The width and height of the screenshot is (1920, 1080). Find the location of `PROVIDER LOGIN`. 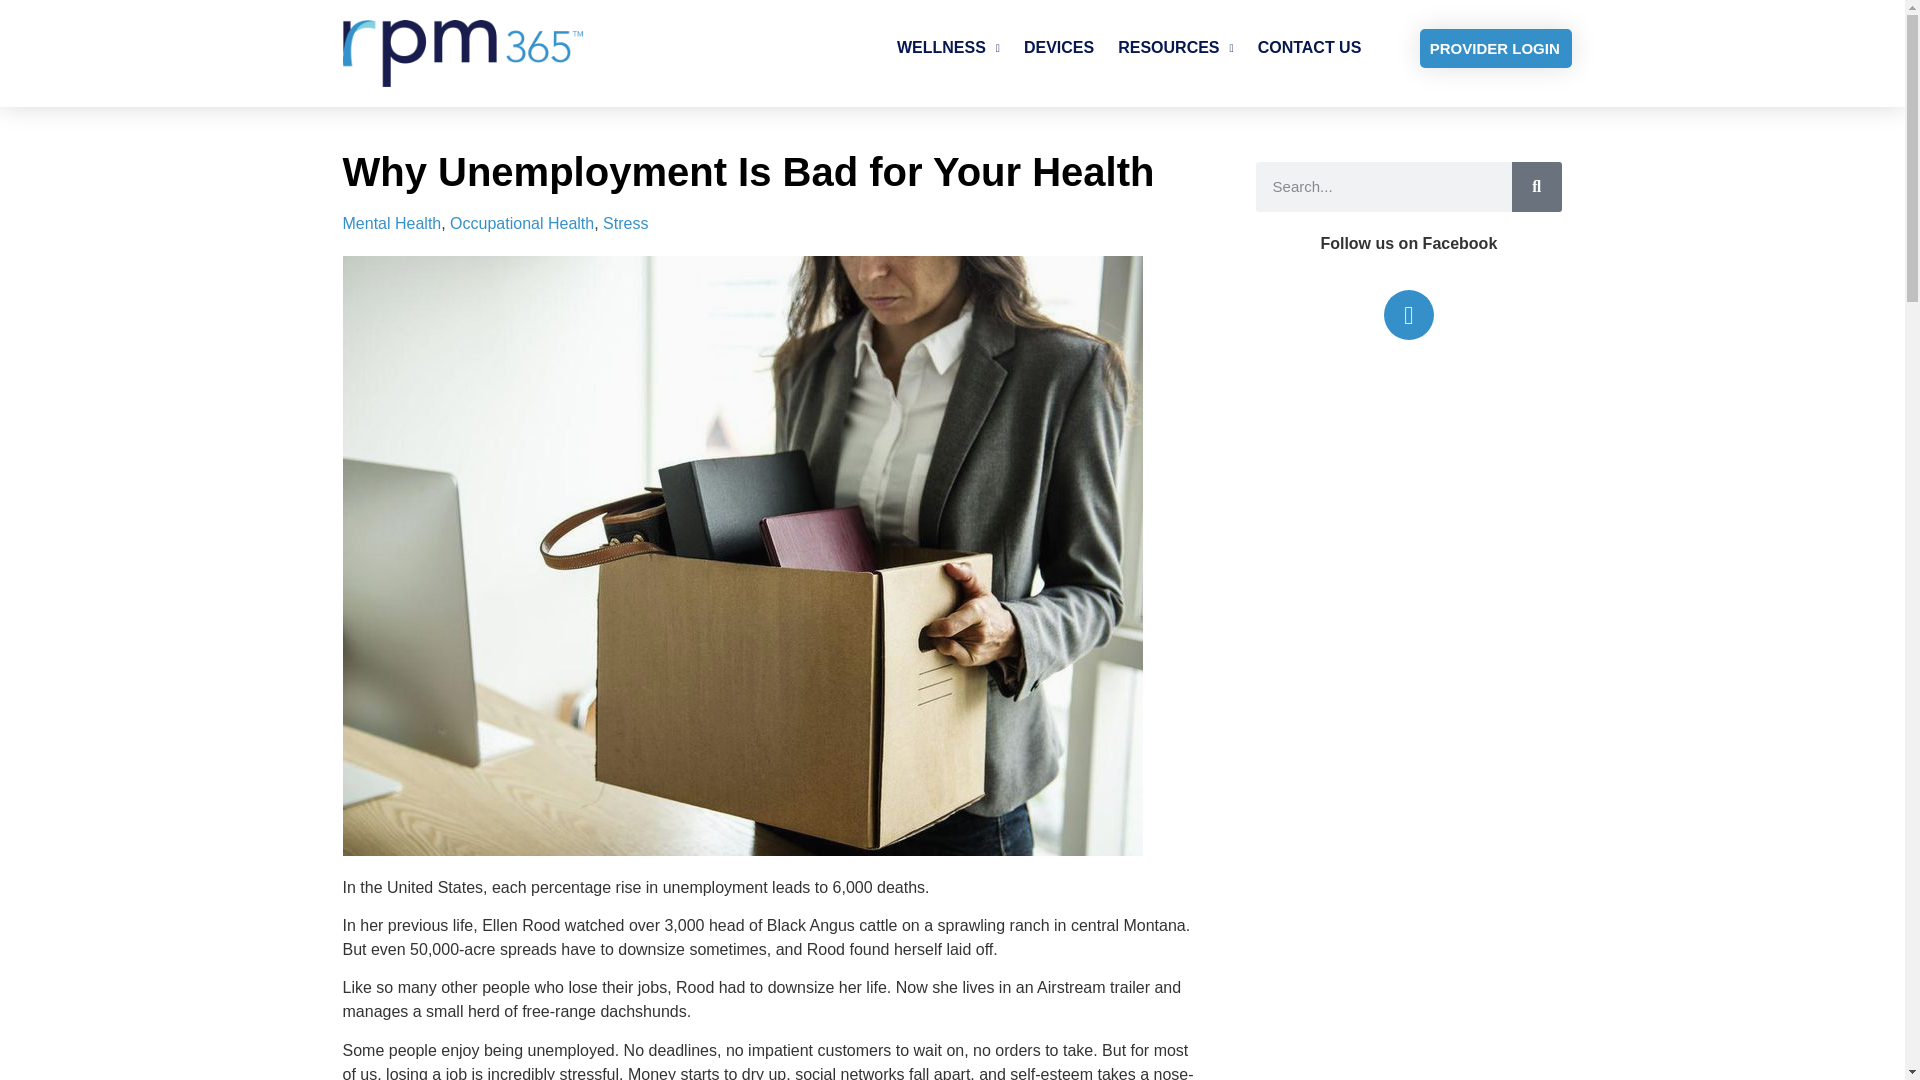

PROVIDER LOGIN is located at coordinates (1496, 48).